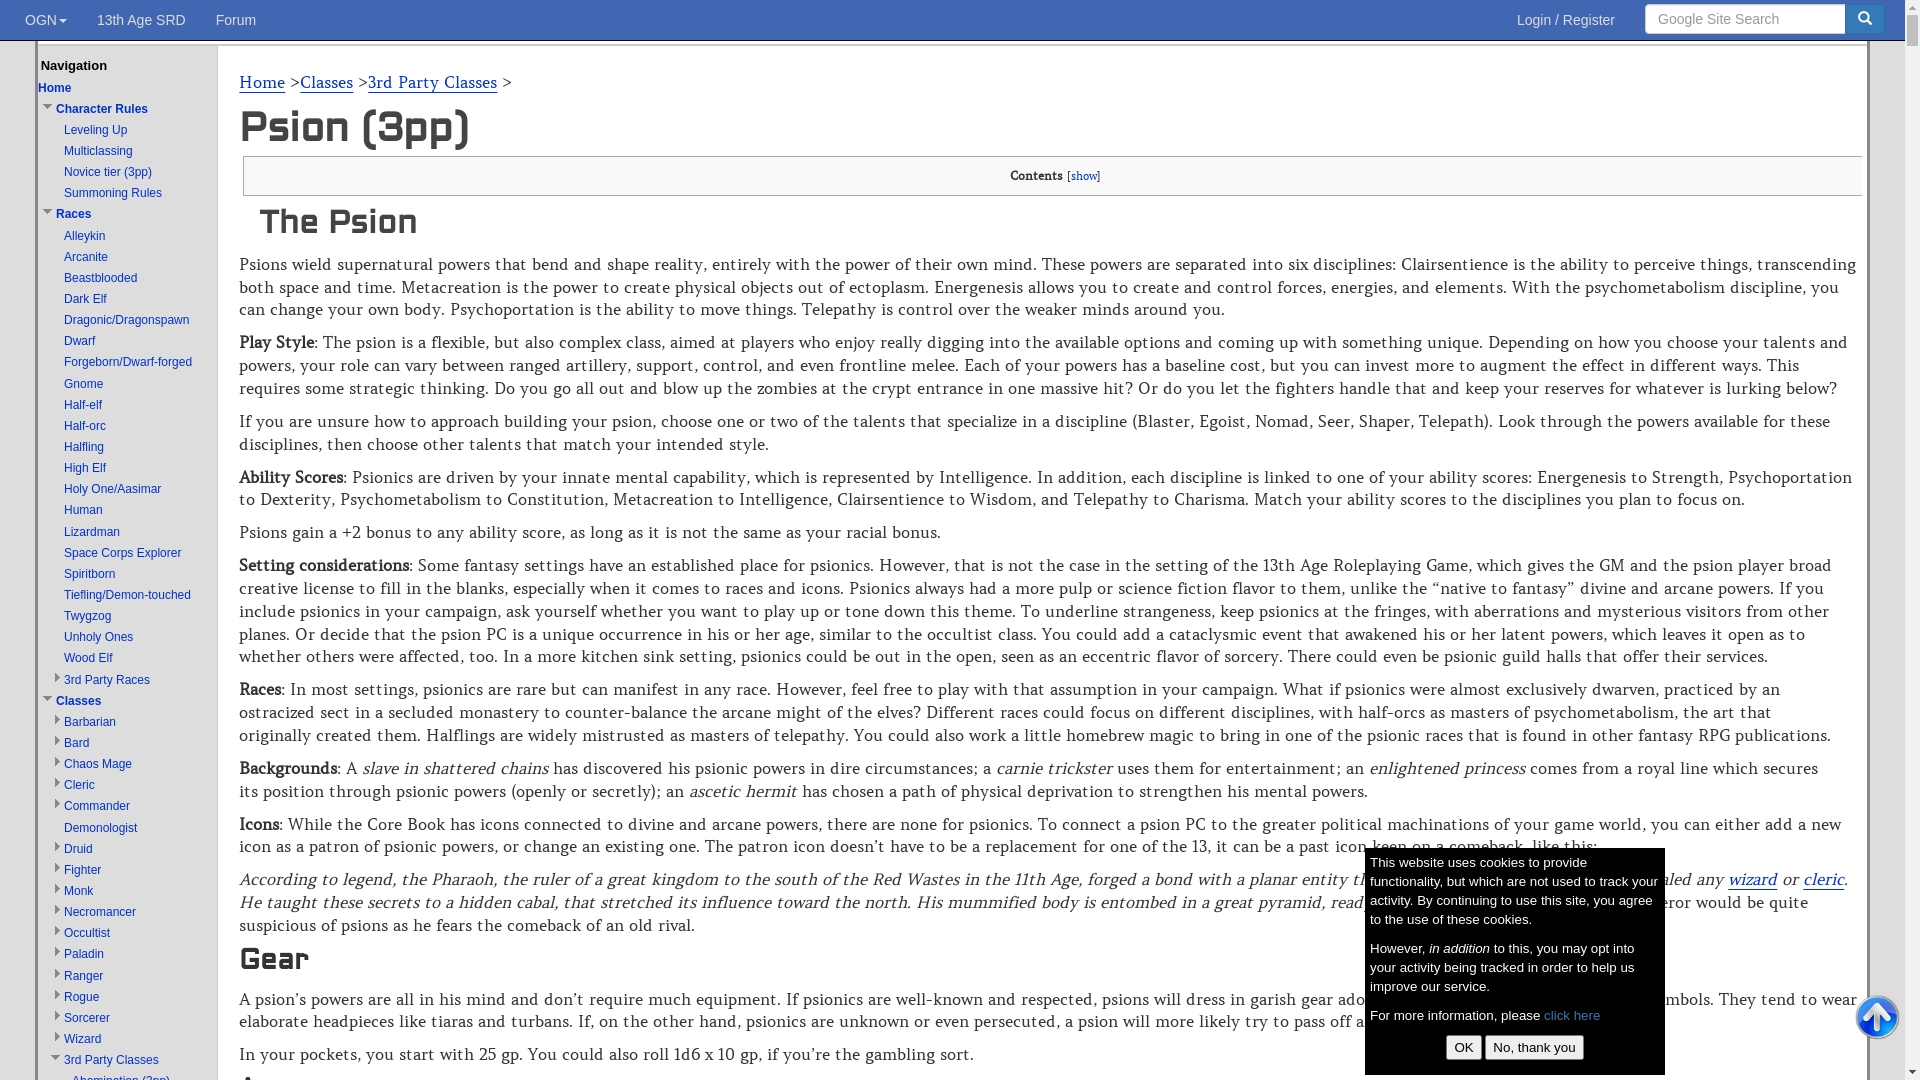 This screenshot has height=1080, width=1920. What do you see at coordinates (1572, 1016) in the screenshot?
I see `click here` at bounding box center [1572, 1016].